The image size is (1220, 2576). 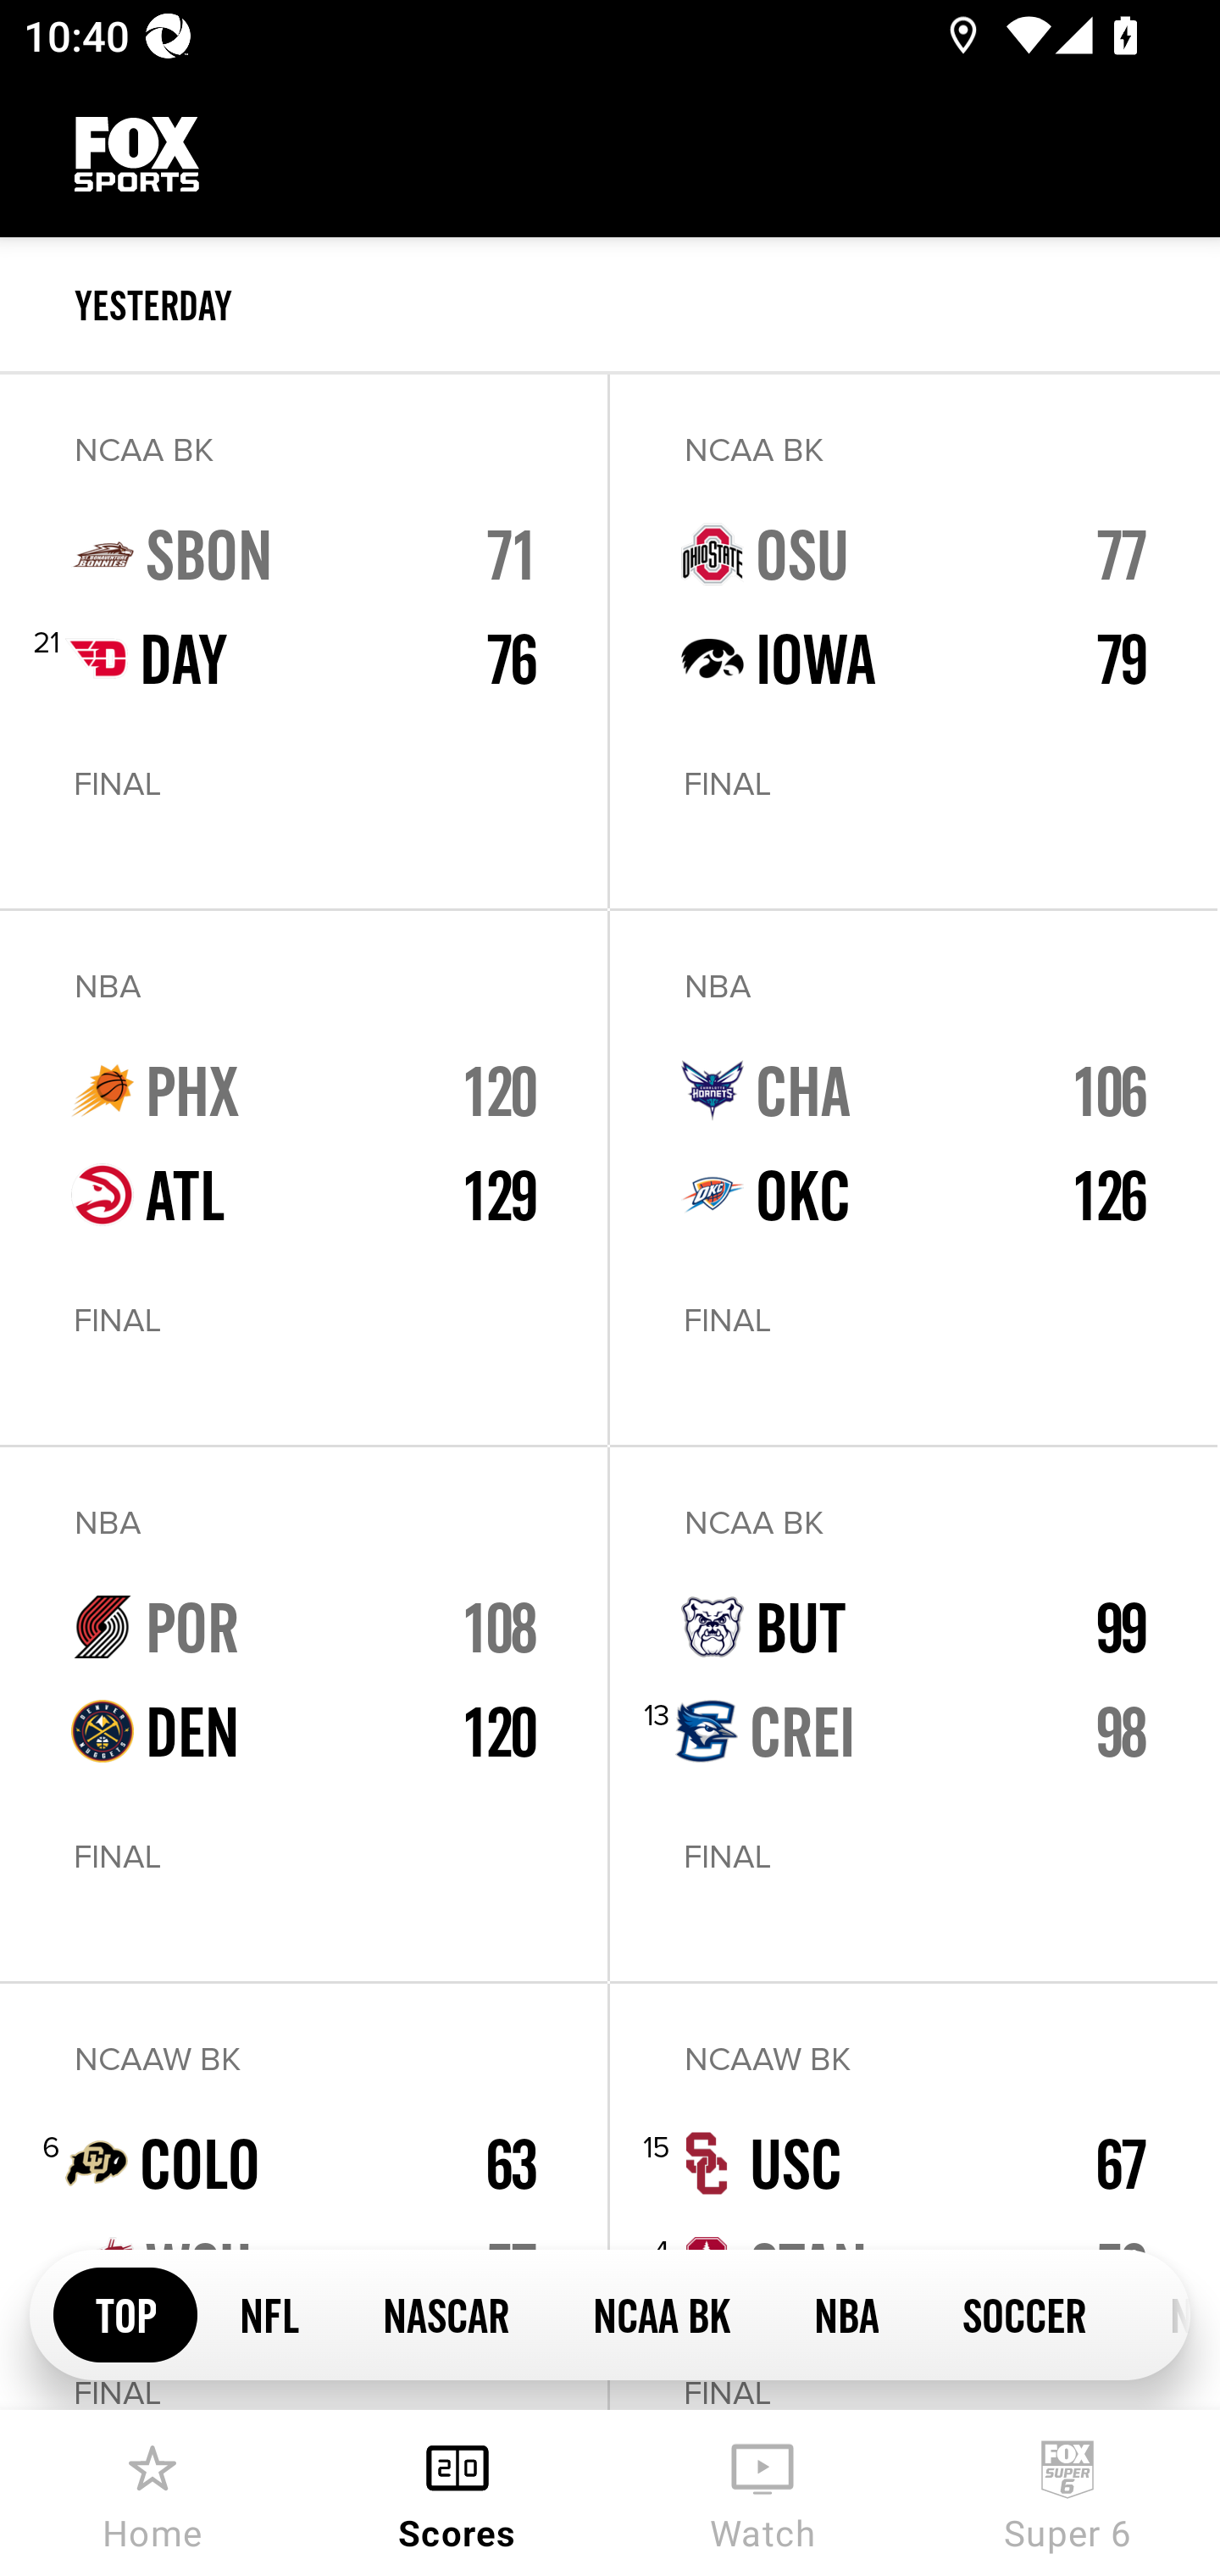 I want to click on YESTERDAY, so click(x=647, y=305).